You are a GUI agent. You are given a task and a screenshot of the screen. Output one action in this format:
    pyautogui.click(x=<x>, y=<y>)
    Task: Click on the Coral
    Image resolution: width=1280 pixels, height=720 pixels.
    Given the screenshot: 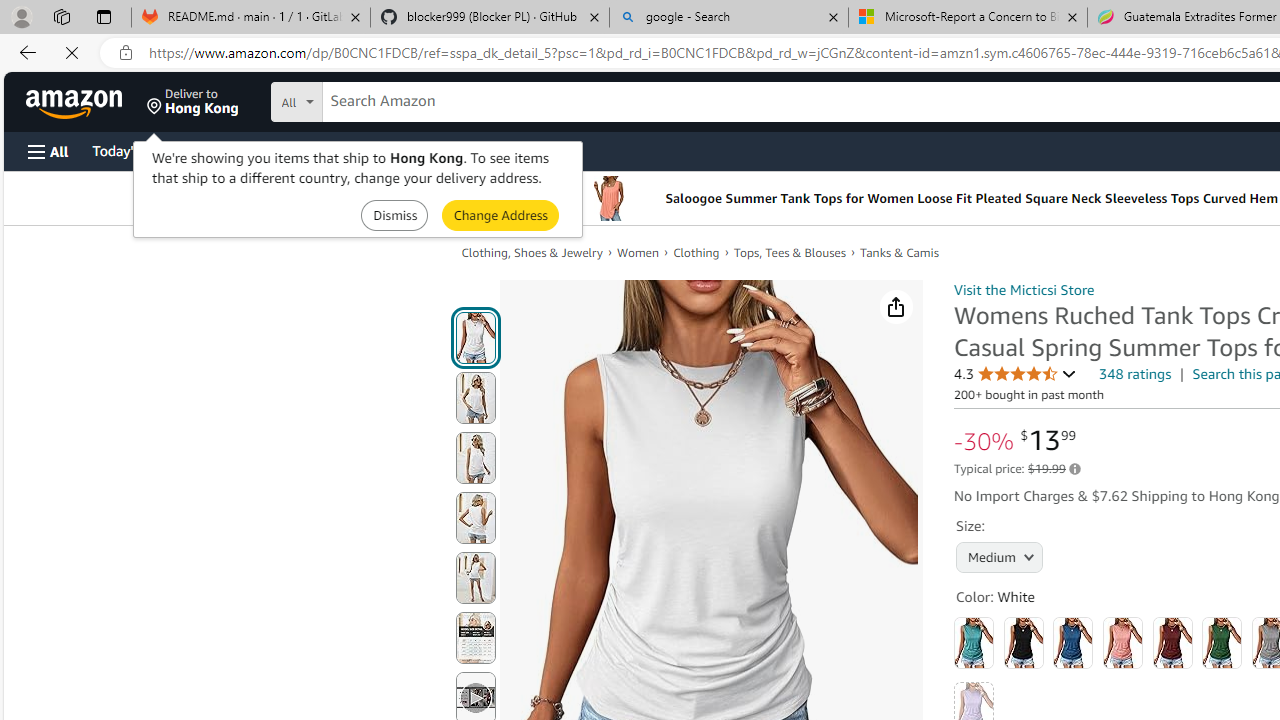 What is the action you would take?
    pyautogui.click(x=1123, y=642)
    